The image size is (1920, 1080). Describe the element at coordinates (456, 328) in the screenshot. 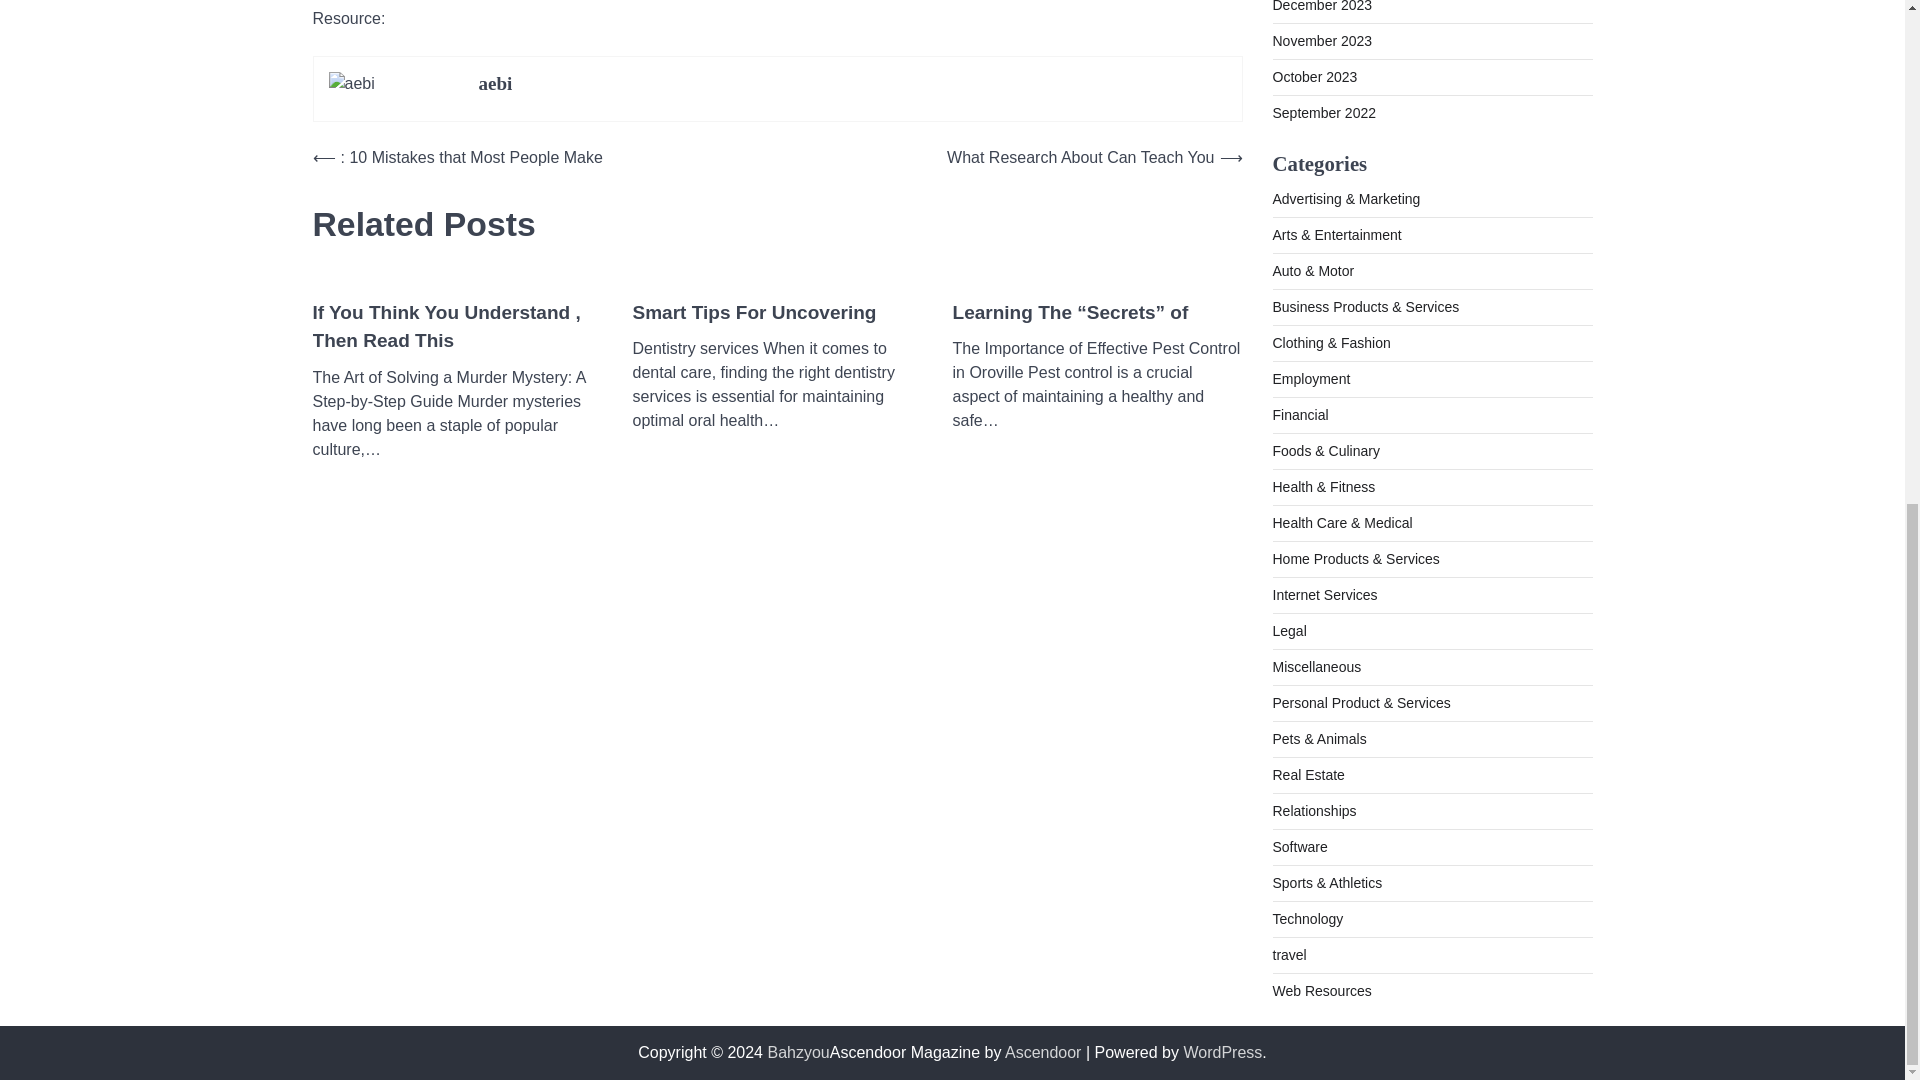

I see `If You Think You Understand , Then Read This` at that location.